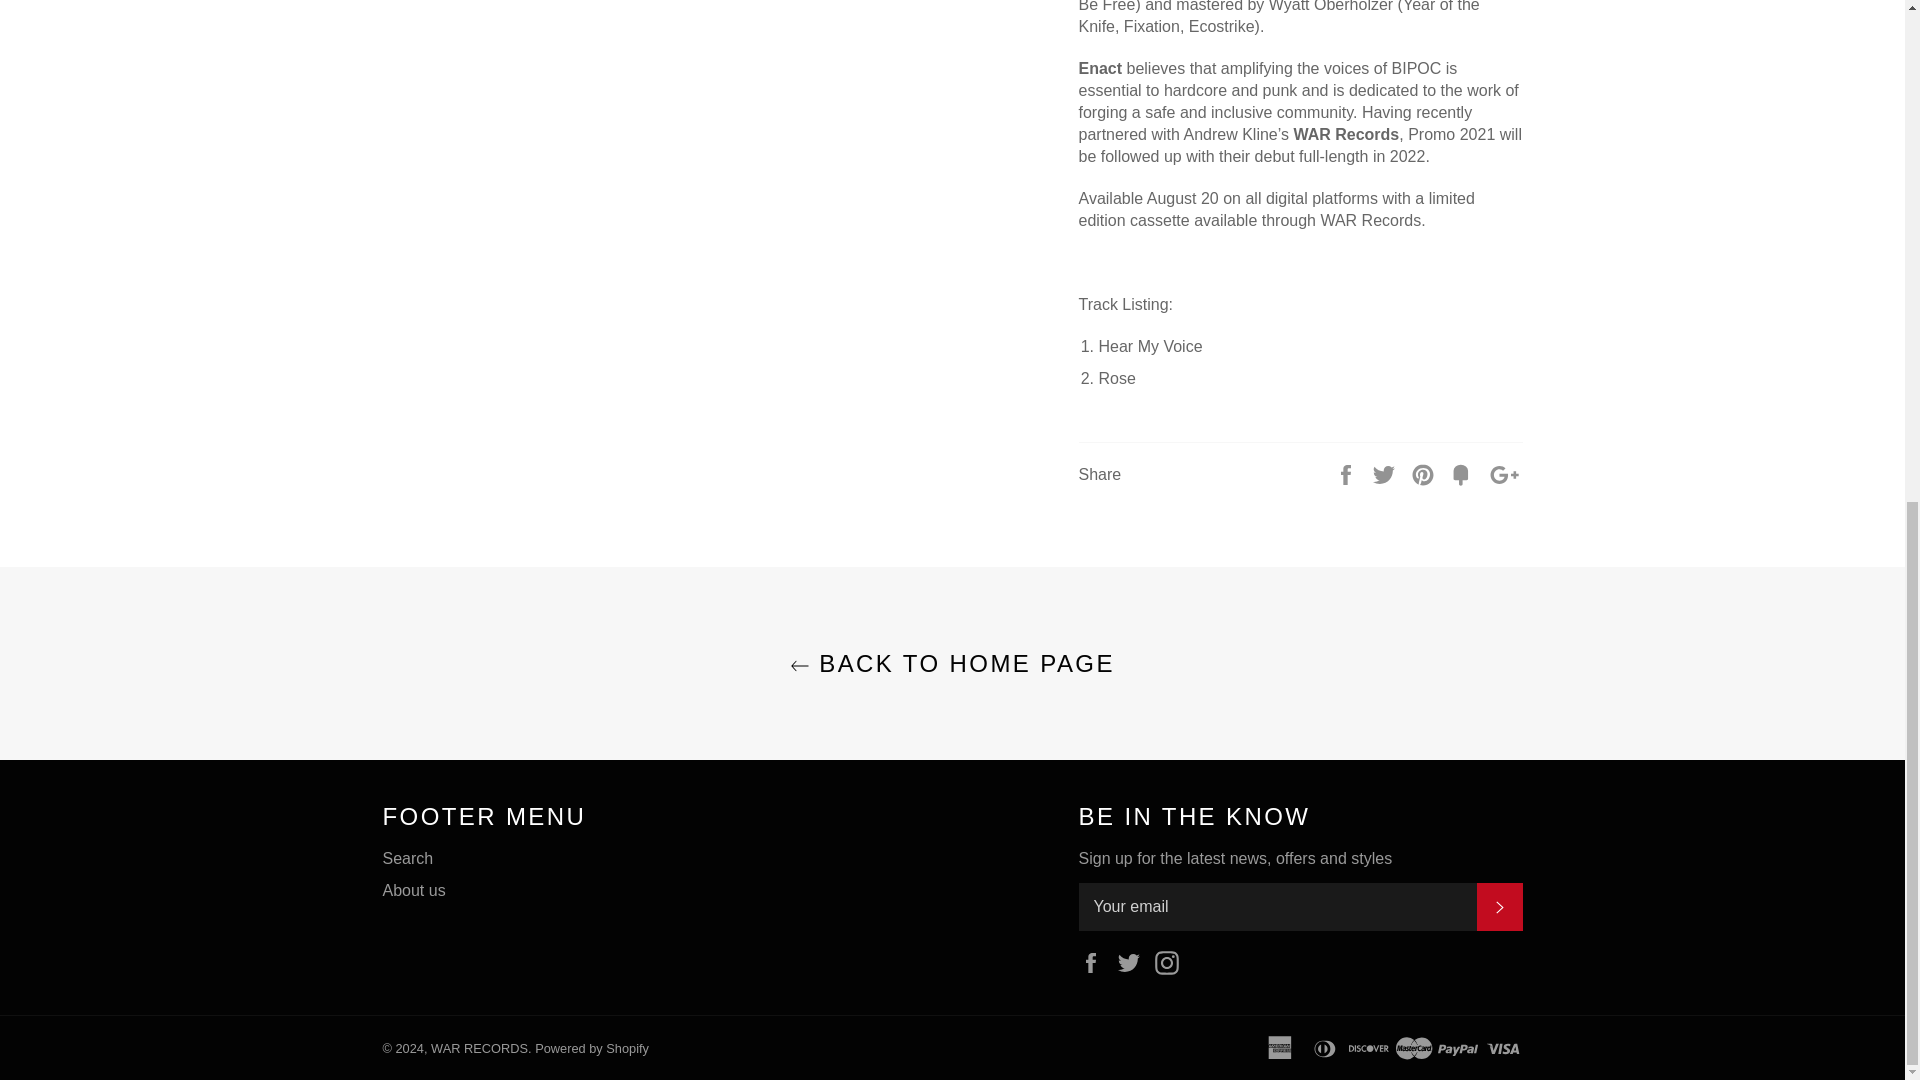 This screenshot has width=1920, height=1080. I want to click on BACK TO HOME PAGE, so click(952, 663).